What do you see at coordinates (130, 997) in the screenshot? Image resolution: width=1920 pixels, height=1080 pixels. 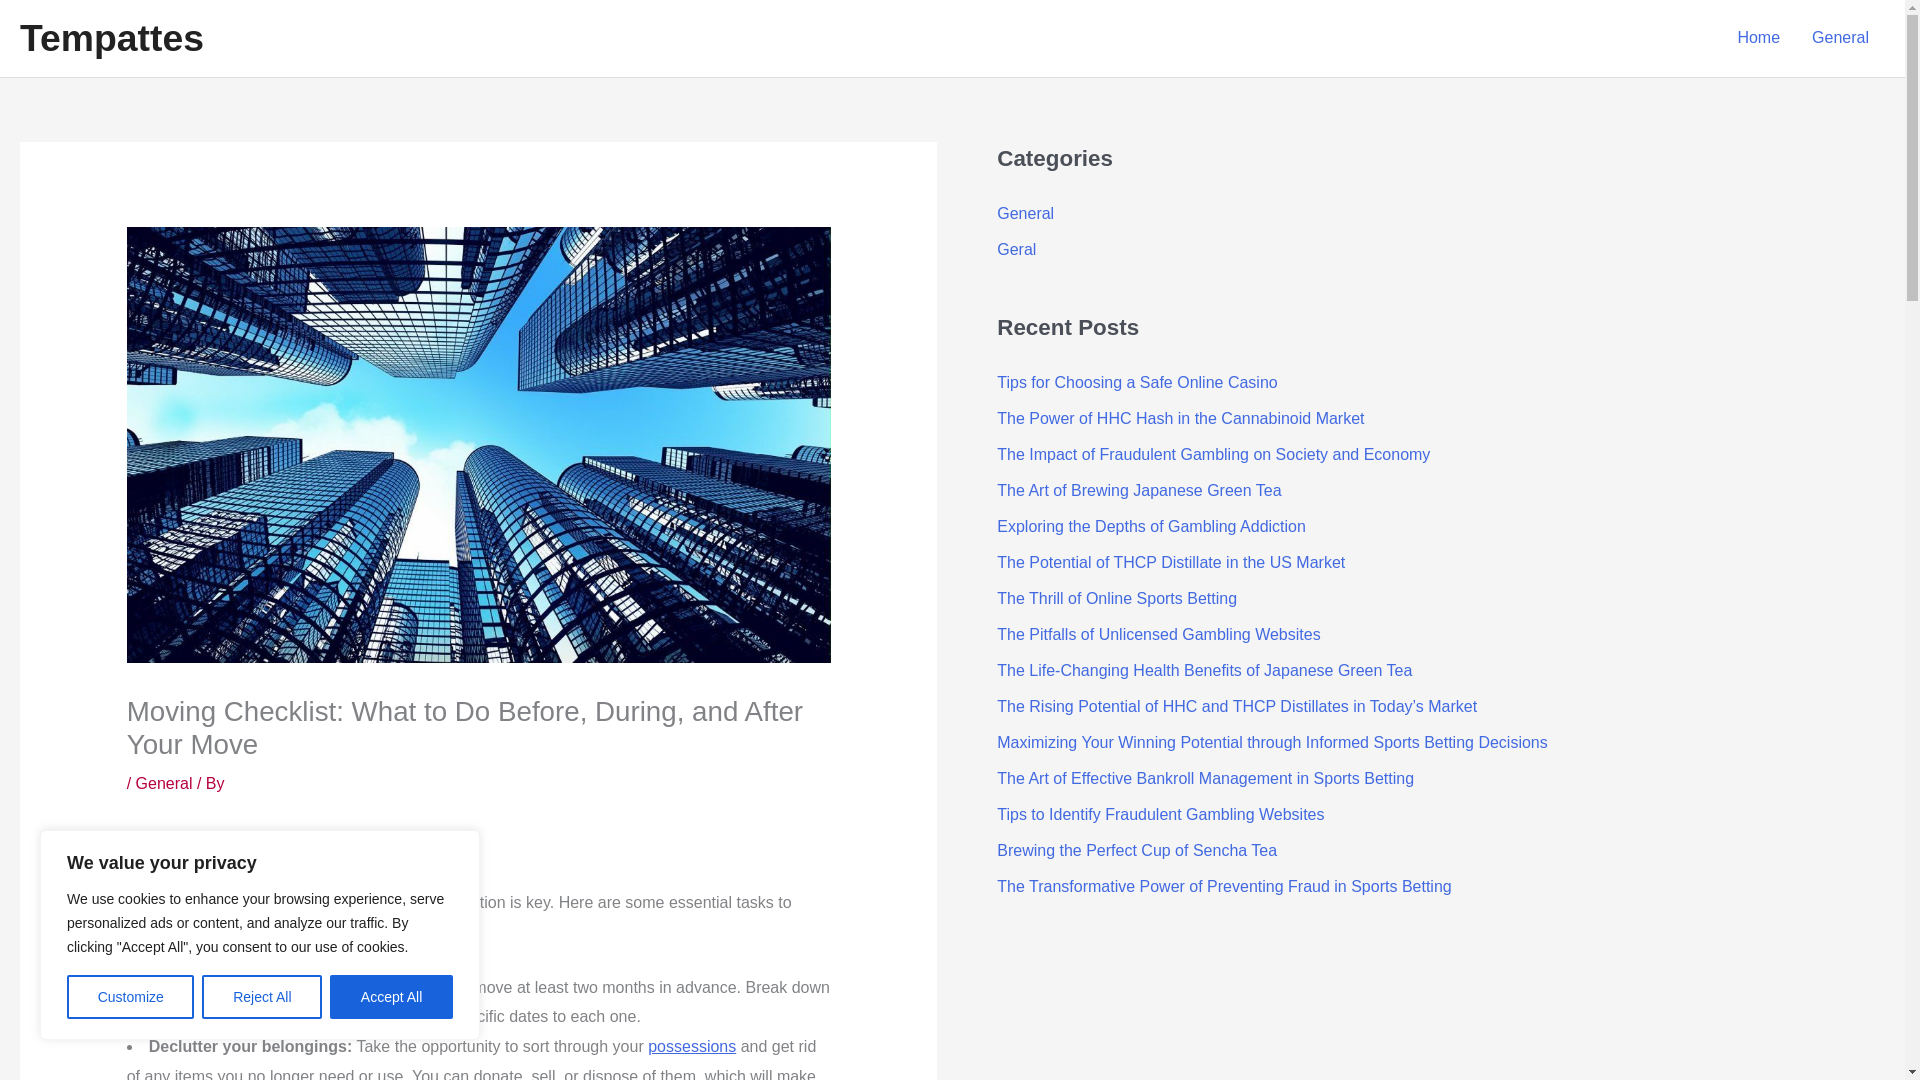 I see `Customize` at bounding box center [130, 997].